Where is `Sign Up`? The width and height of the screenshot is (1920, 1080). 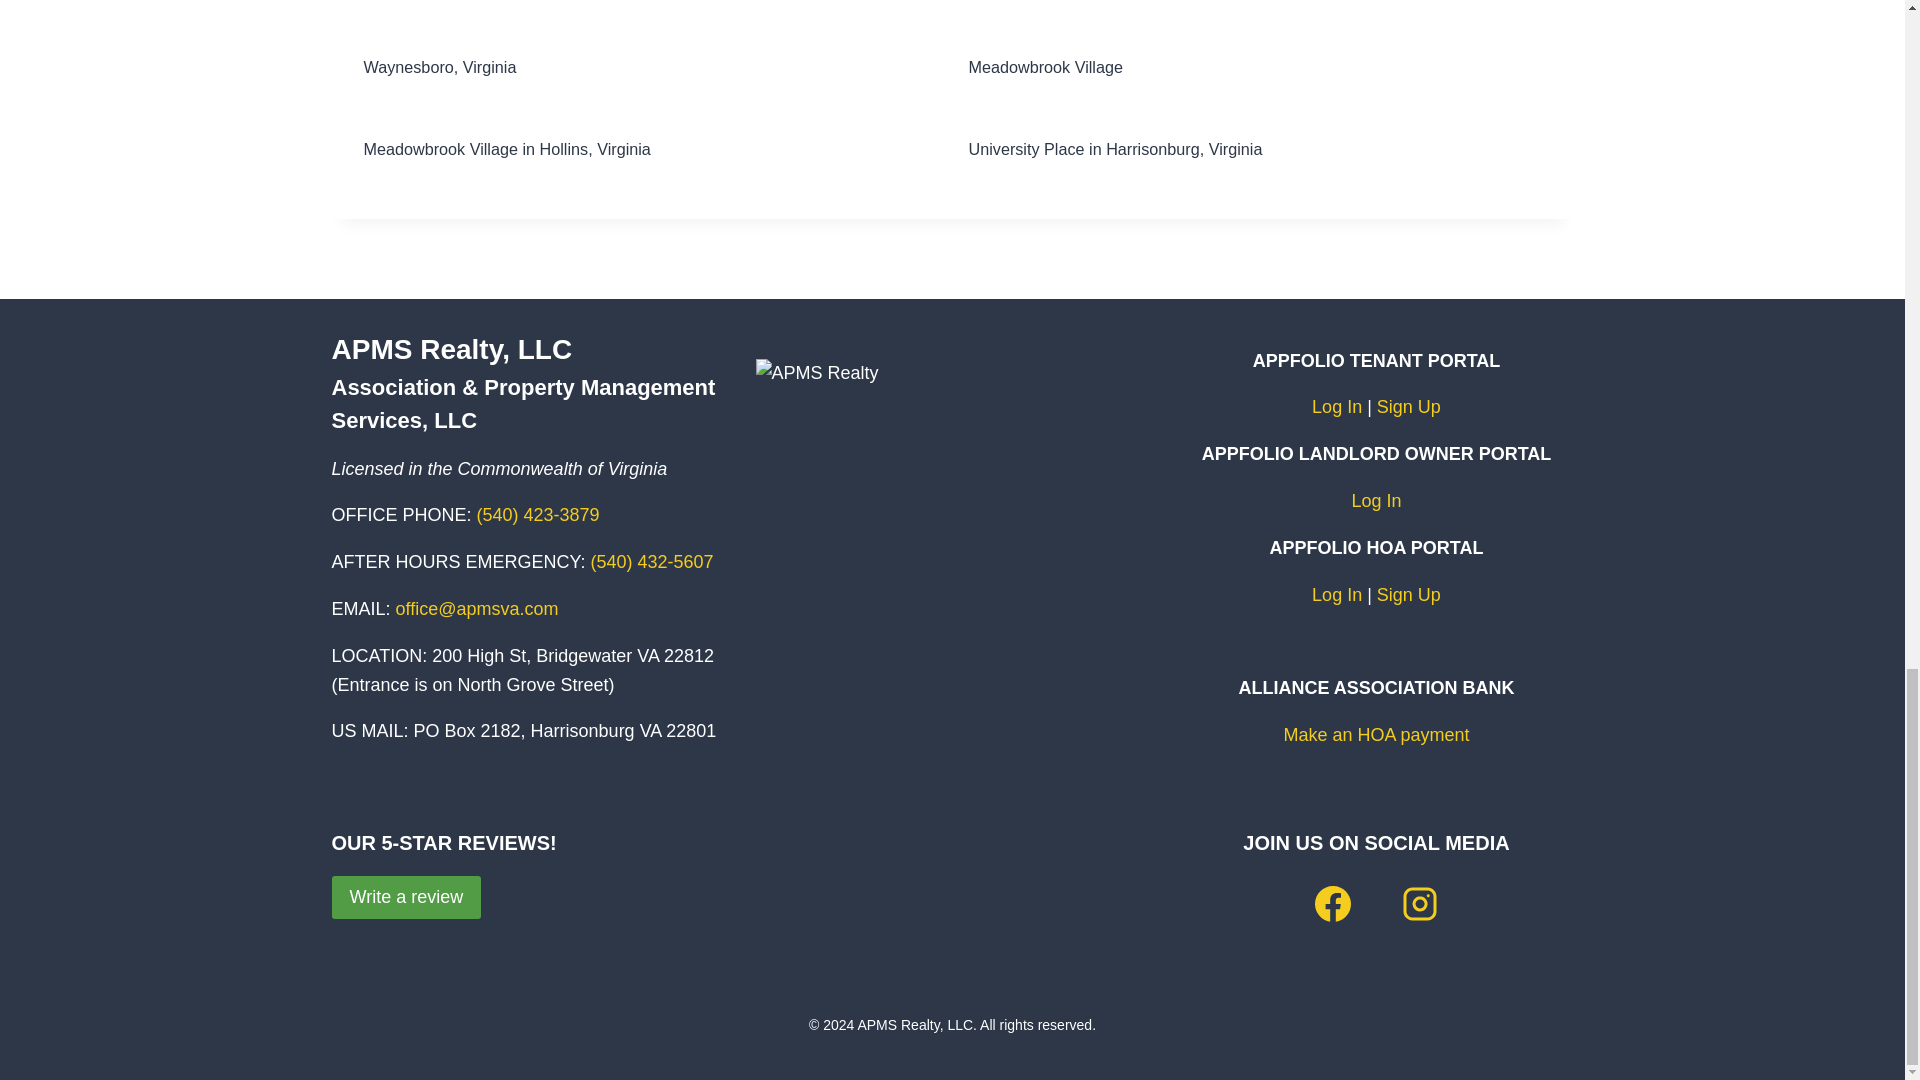
Sign Up is located at coordinates (1408, 406).